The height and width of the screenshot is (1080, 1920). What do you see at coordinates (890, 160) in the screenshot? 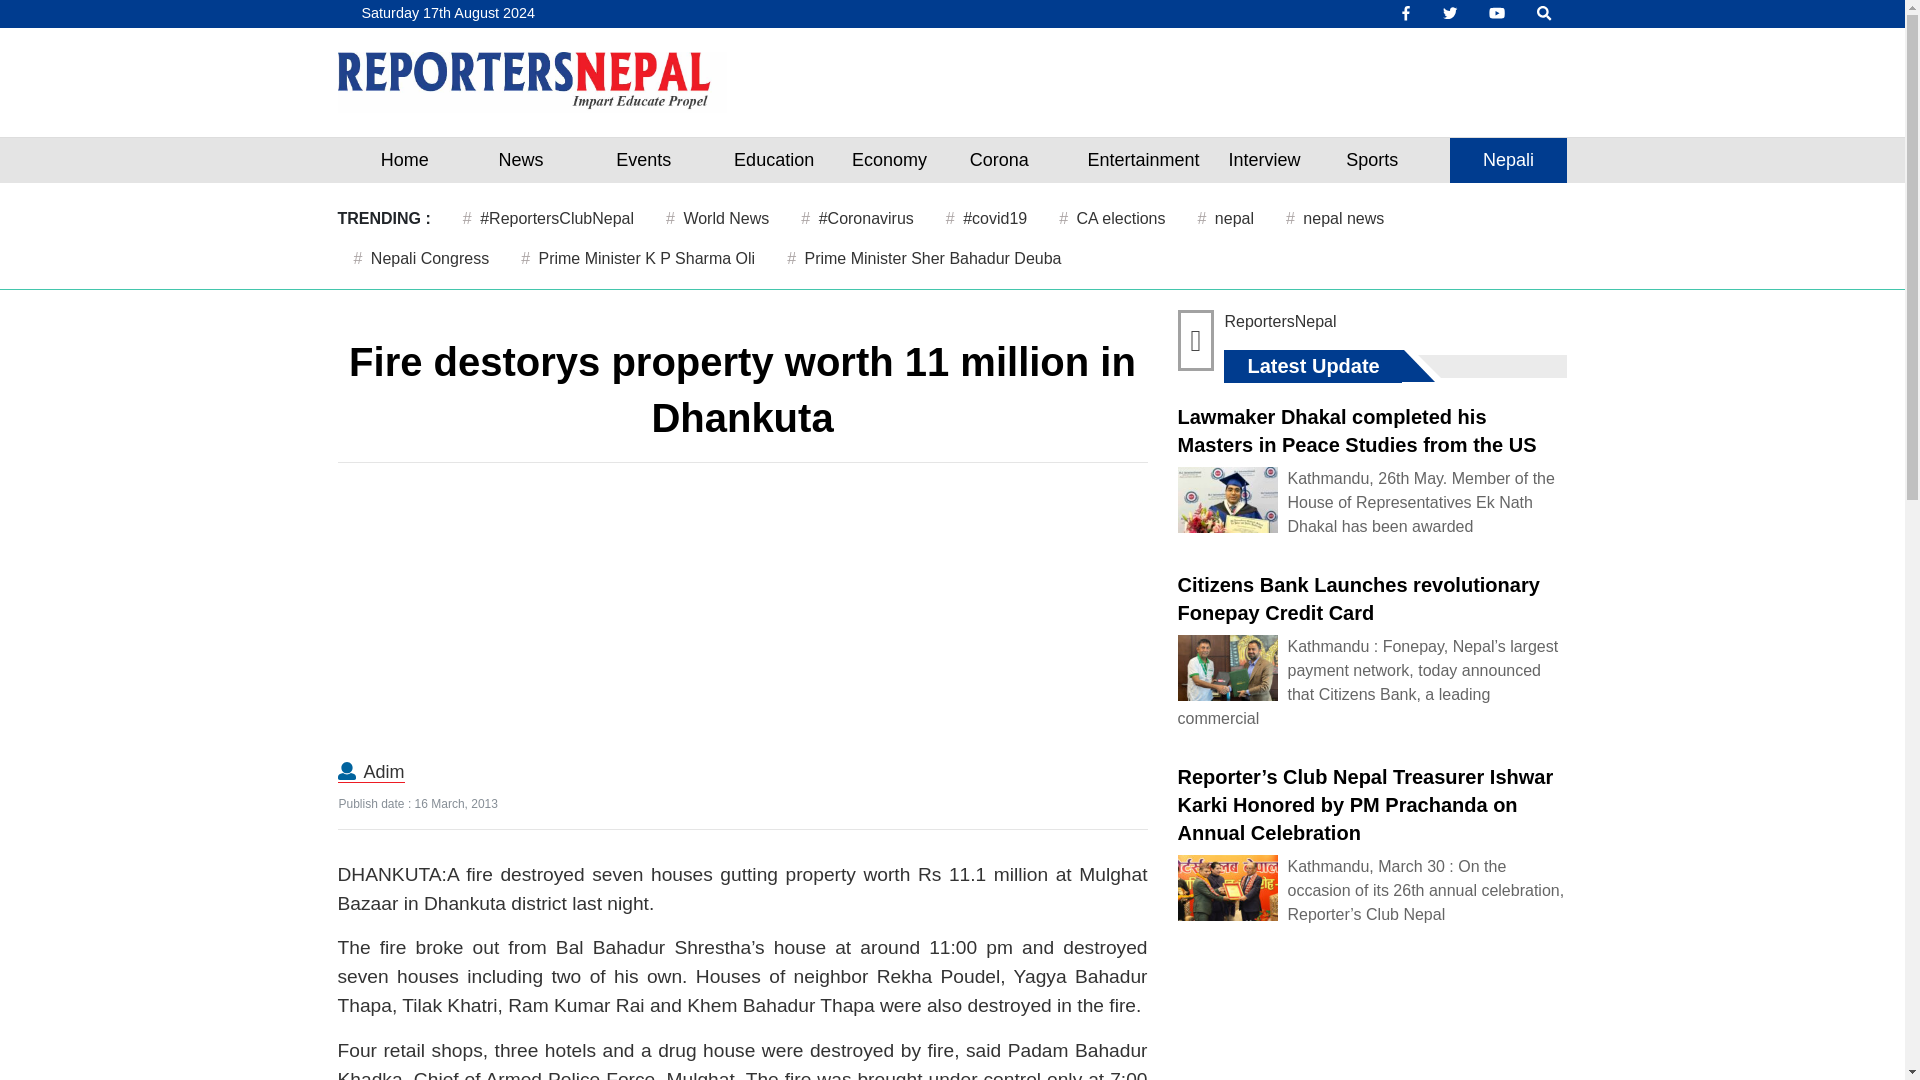
I see `Economy` at bounding box center [890, 160].